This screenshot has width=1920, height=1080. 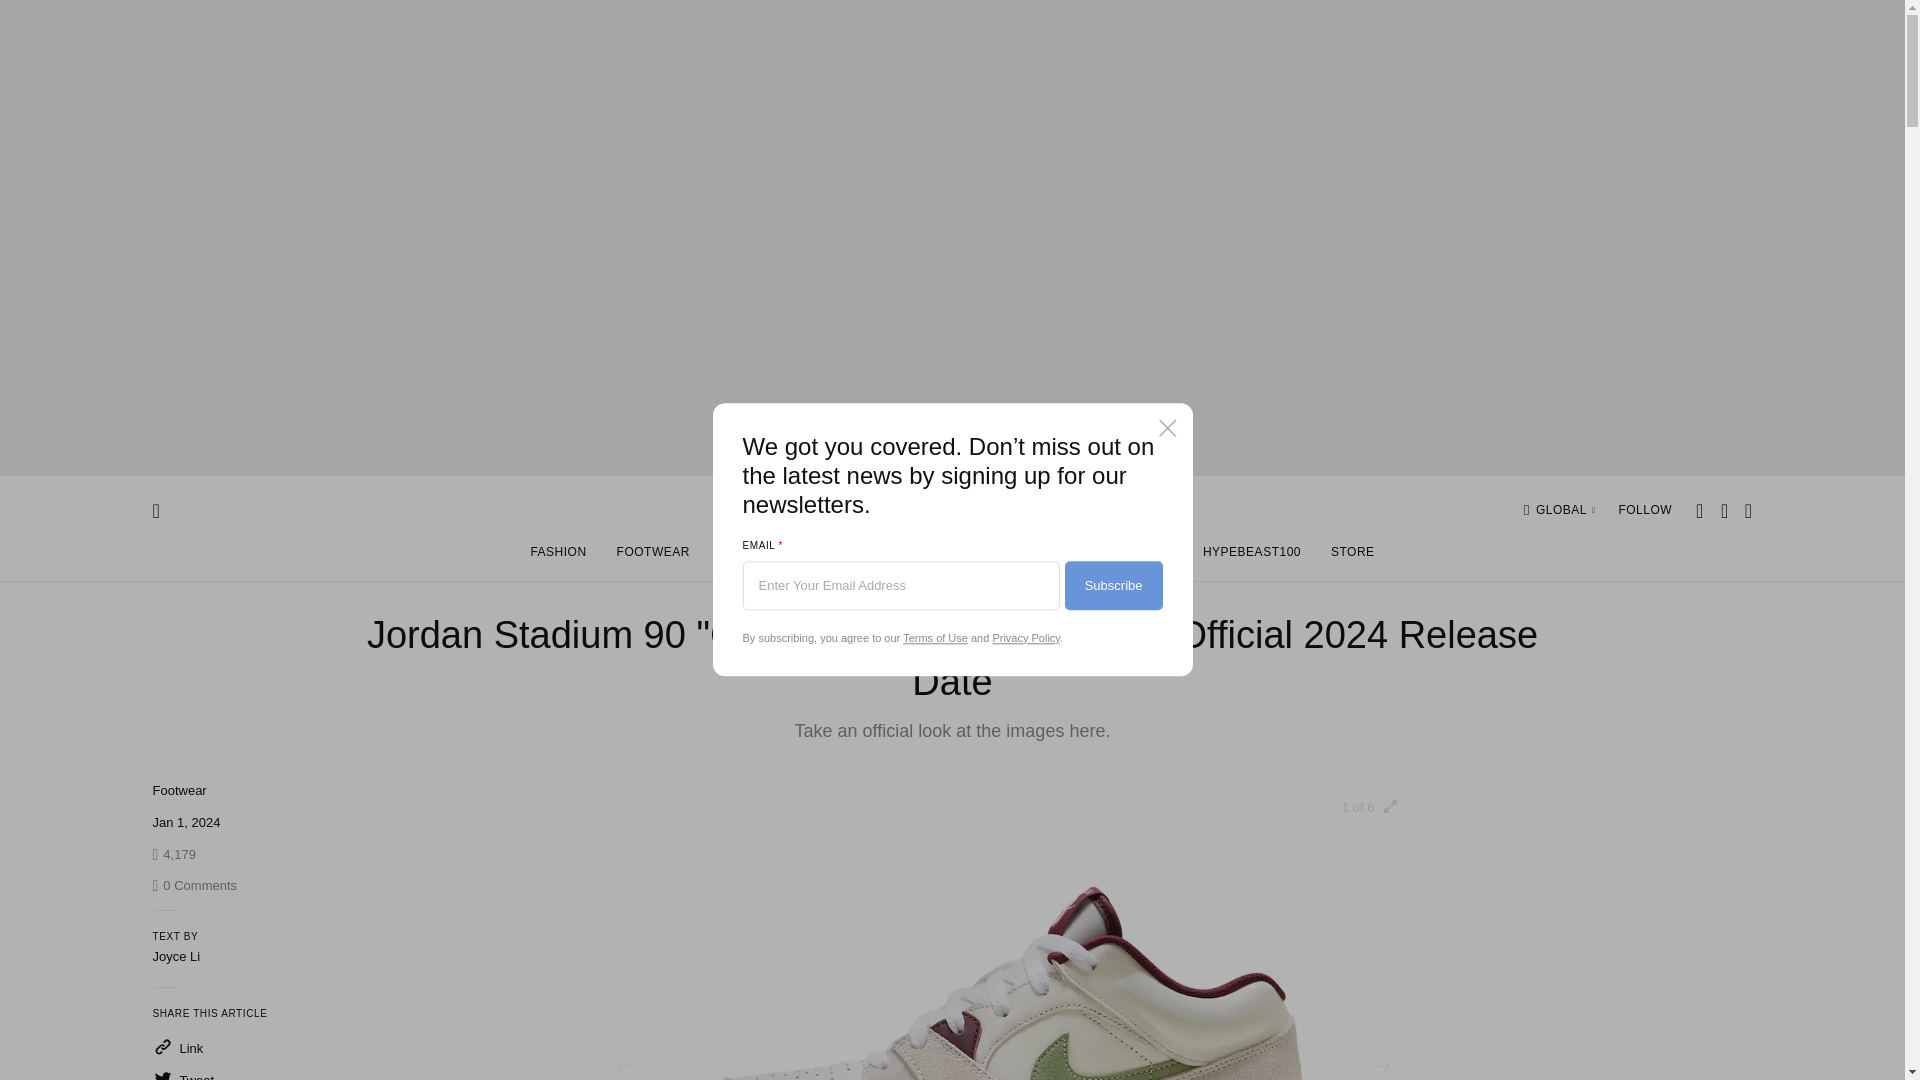 What do you see at coordinates (175, 956) in the screenshot?
I see `Joyce Li` at bounding box center [175, 956].